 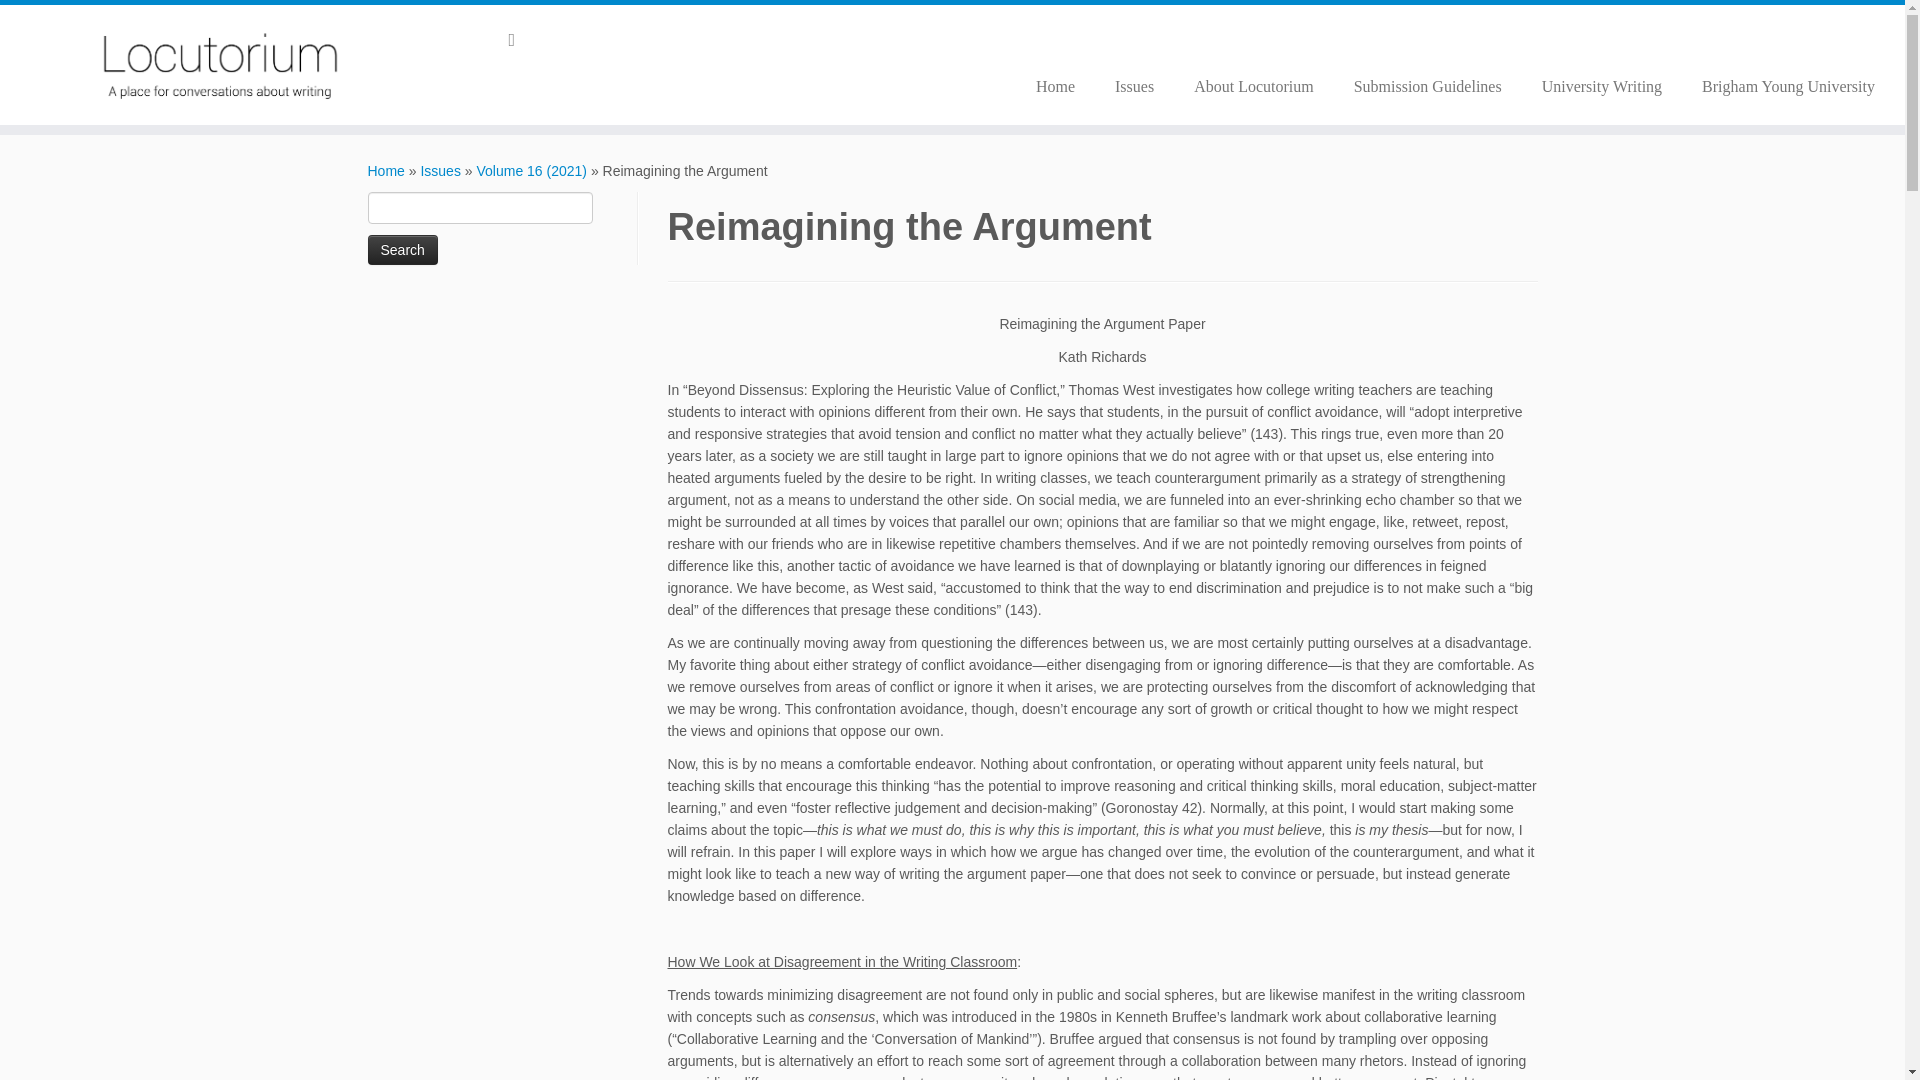 What do you see at coordinates (1254, 86) in the screenshot?
I see `About Locutorium` at bounding box center [1254, 86].